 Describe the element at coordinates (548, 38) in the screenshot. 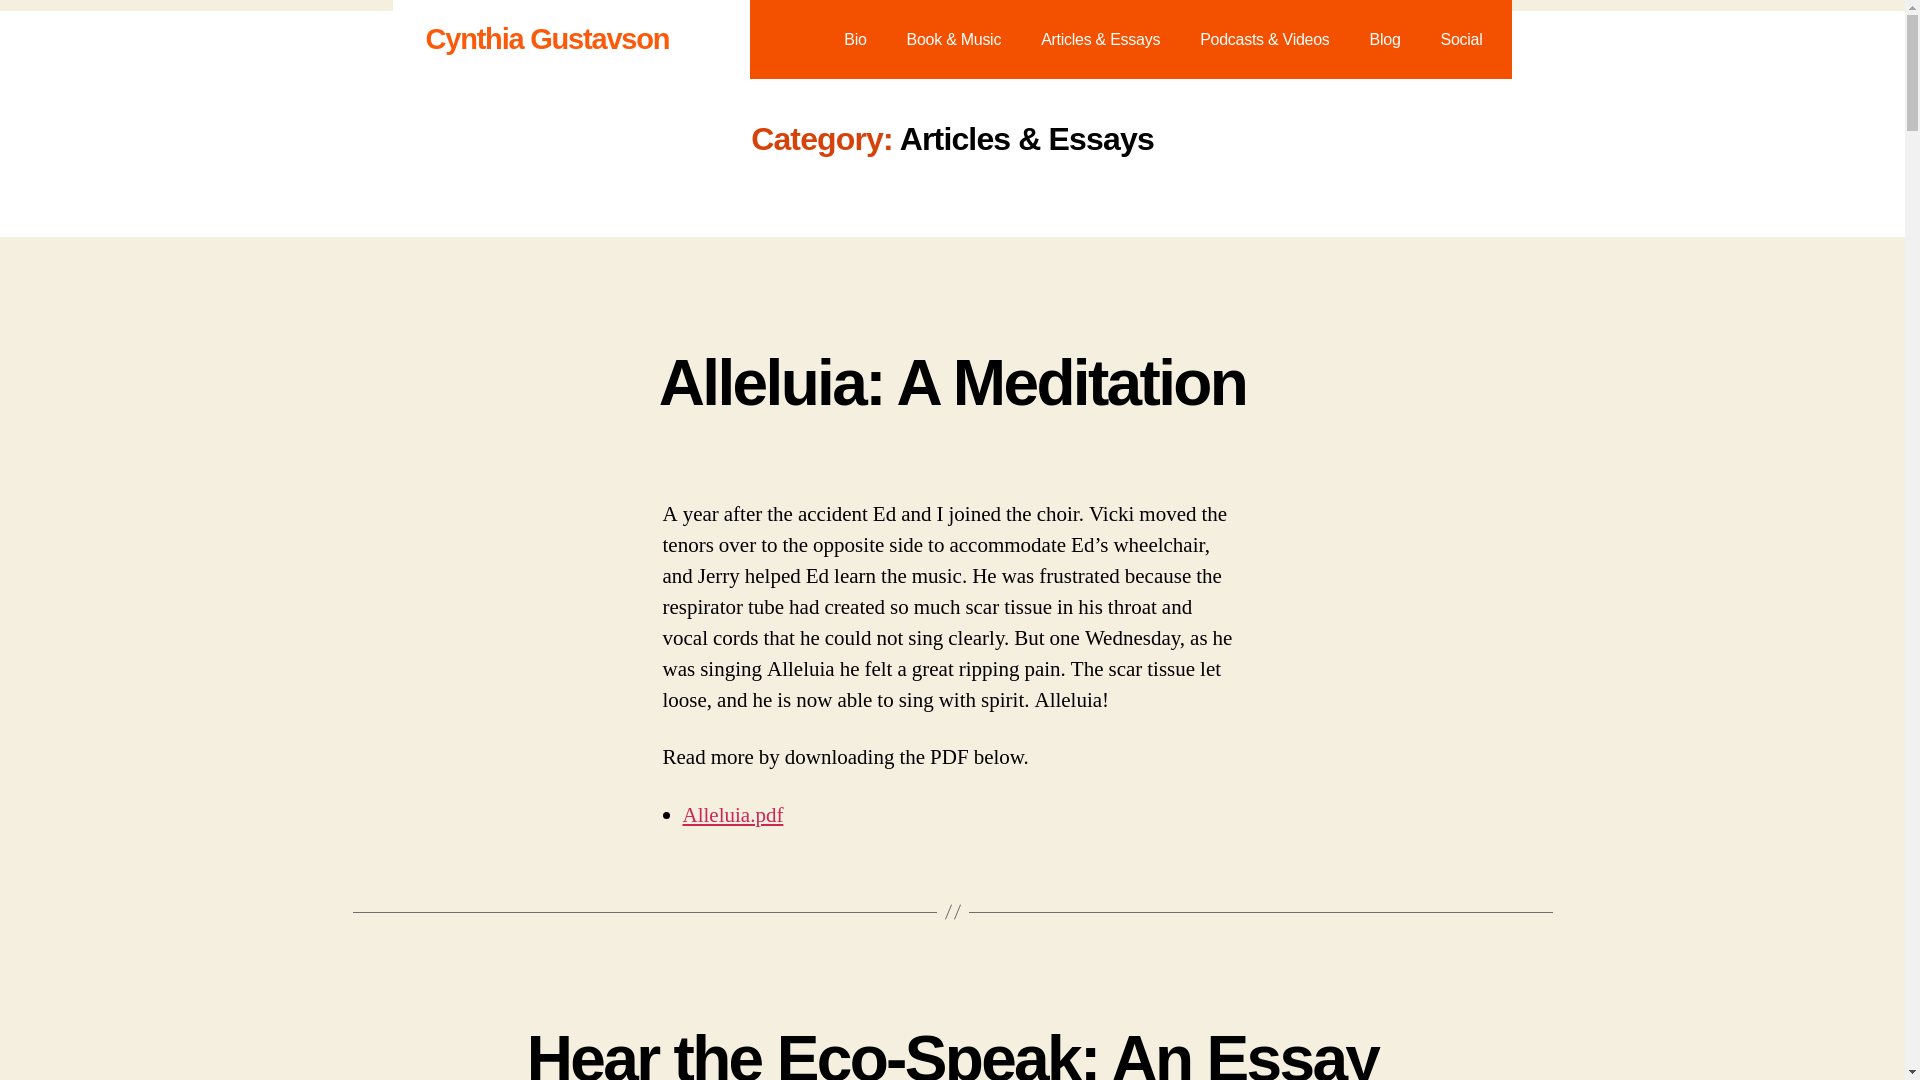

I see `Cynthia Gustavson` at that location.